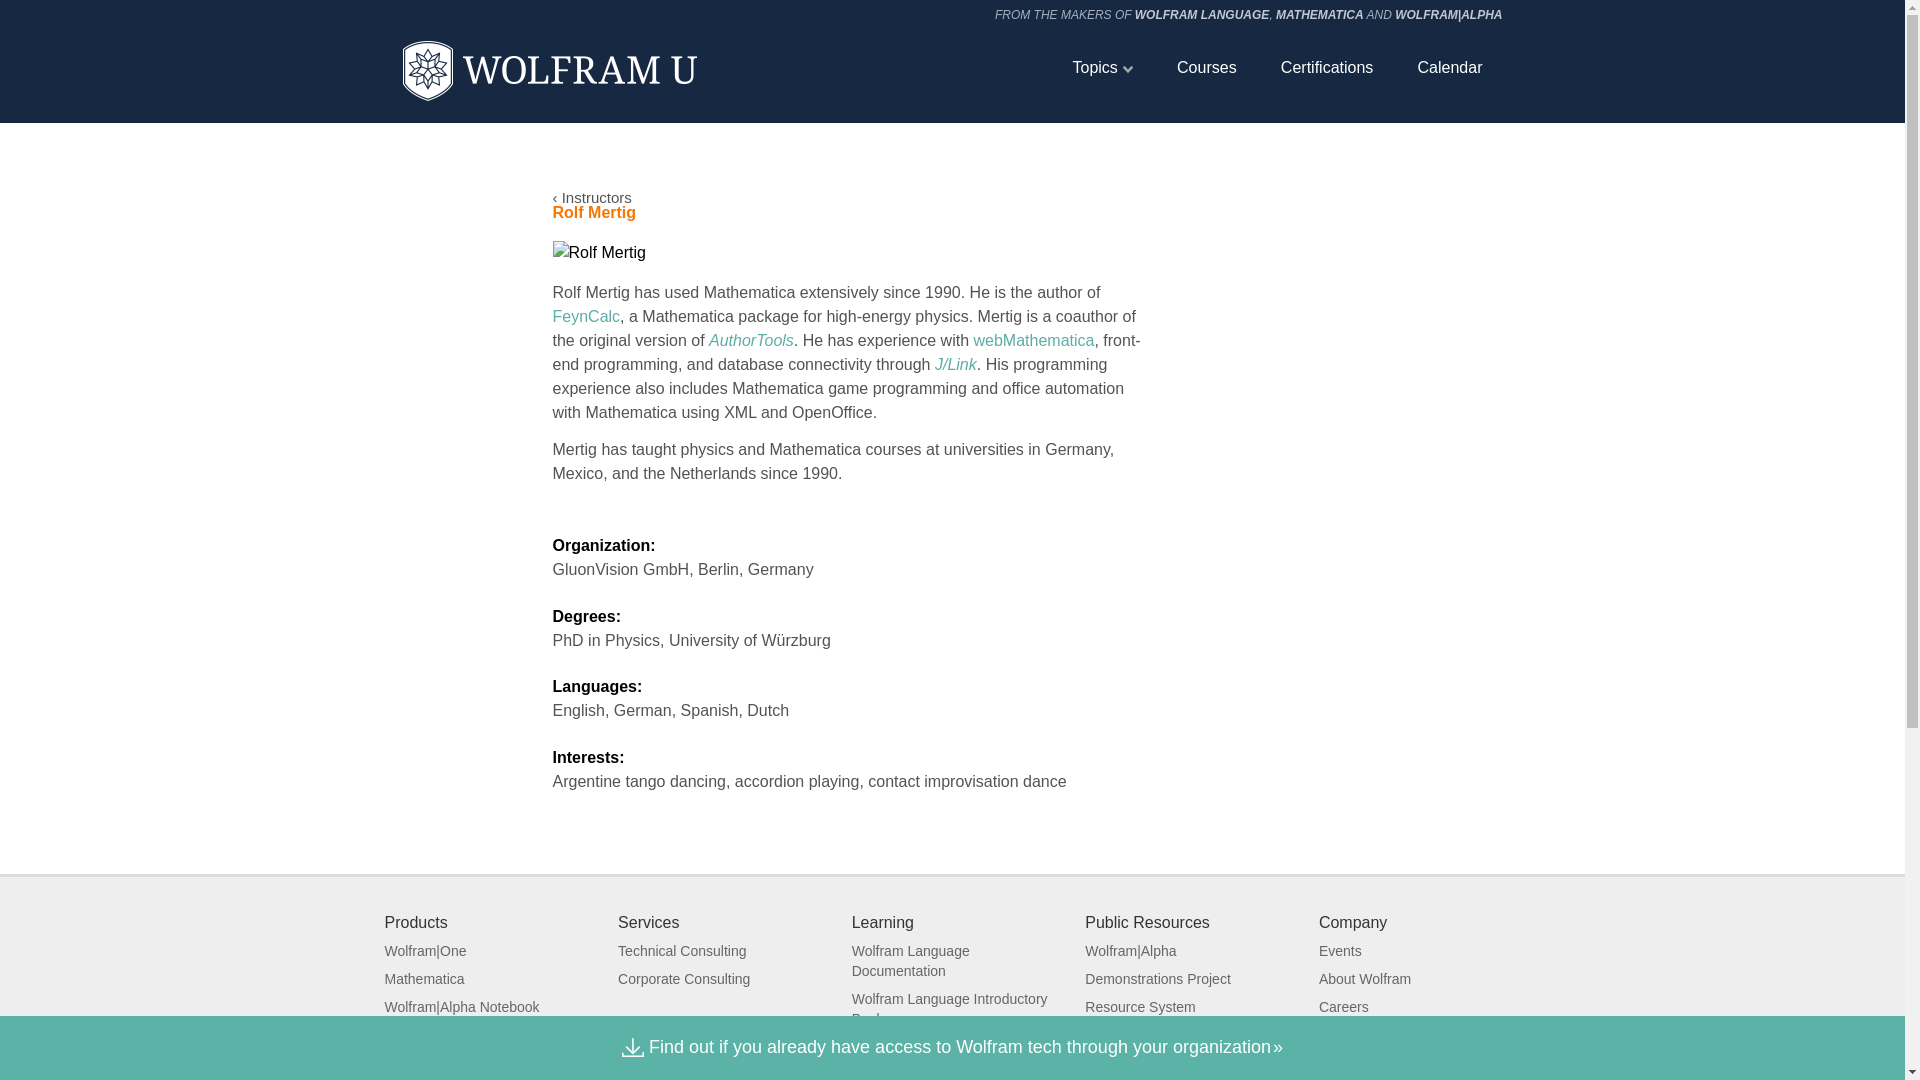 This screenshot has width=1920, height=1080. I want to click on Mathematica, so click(424, 978).